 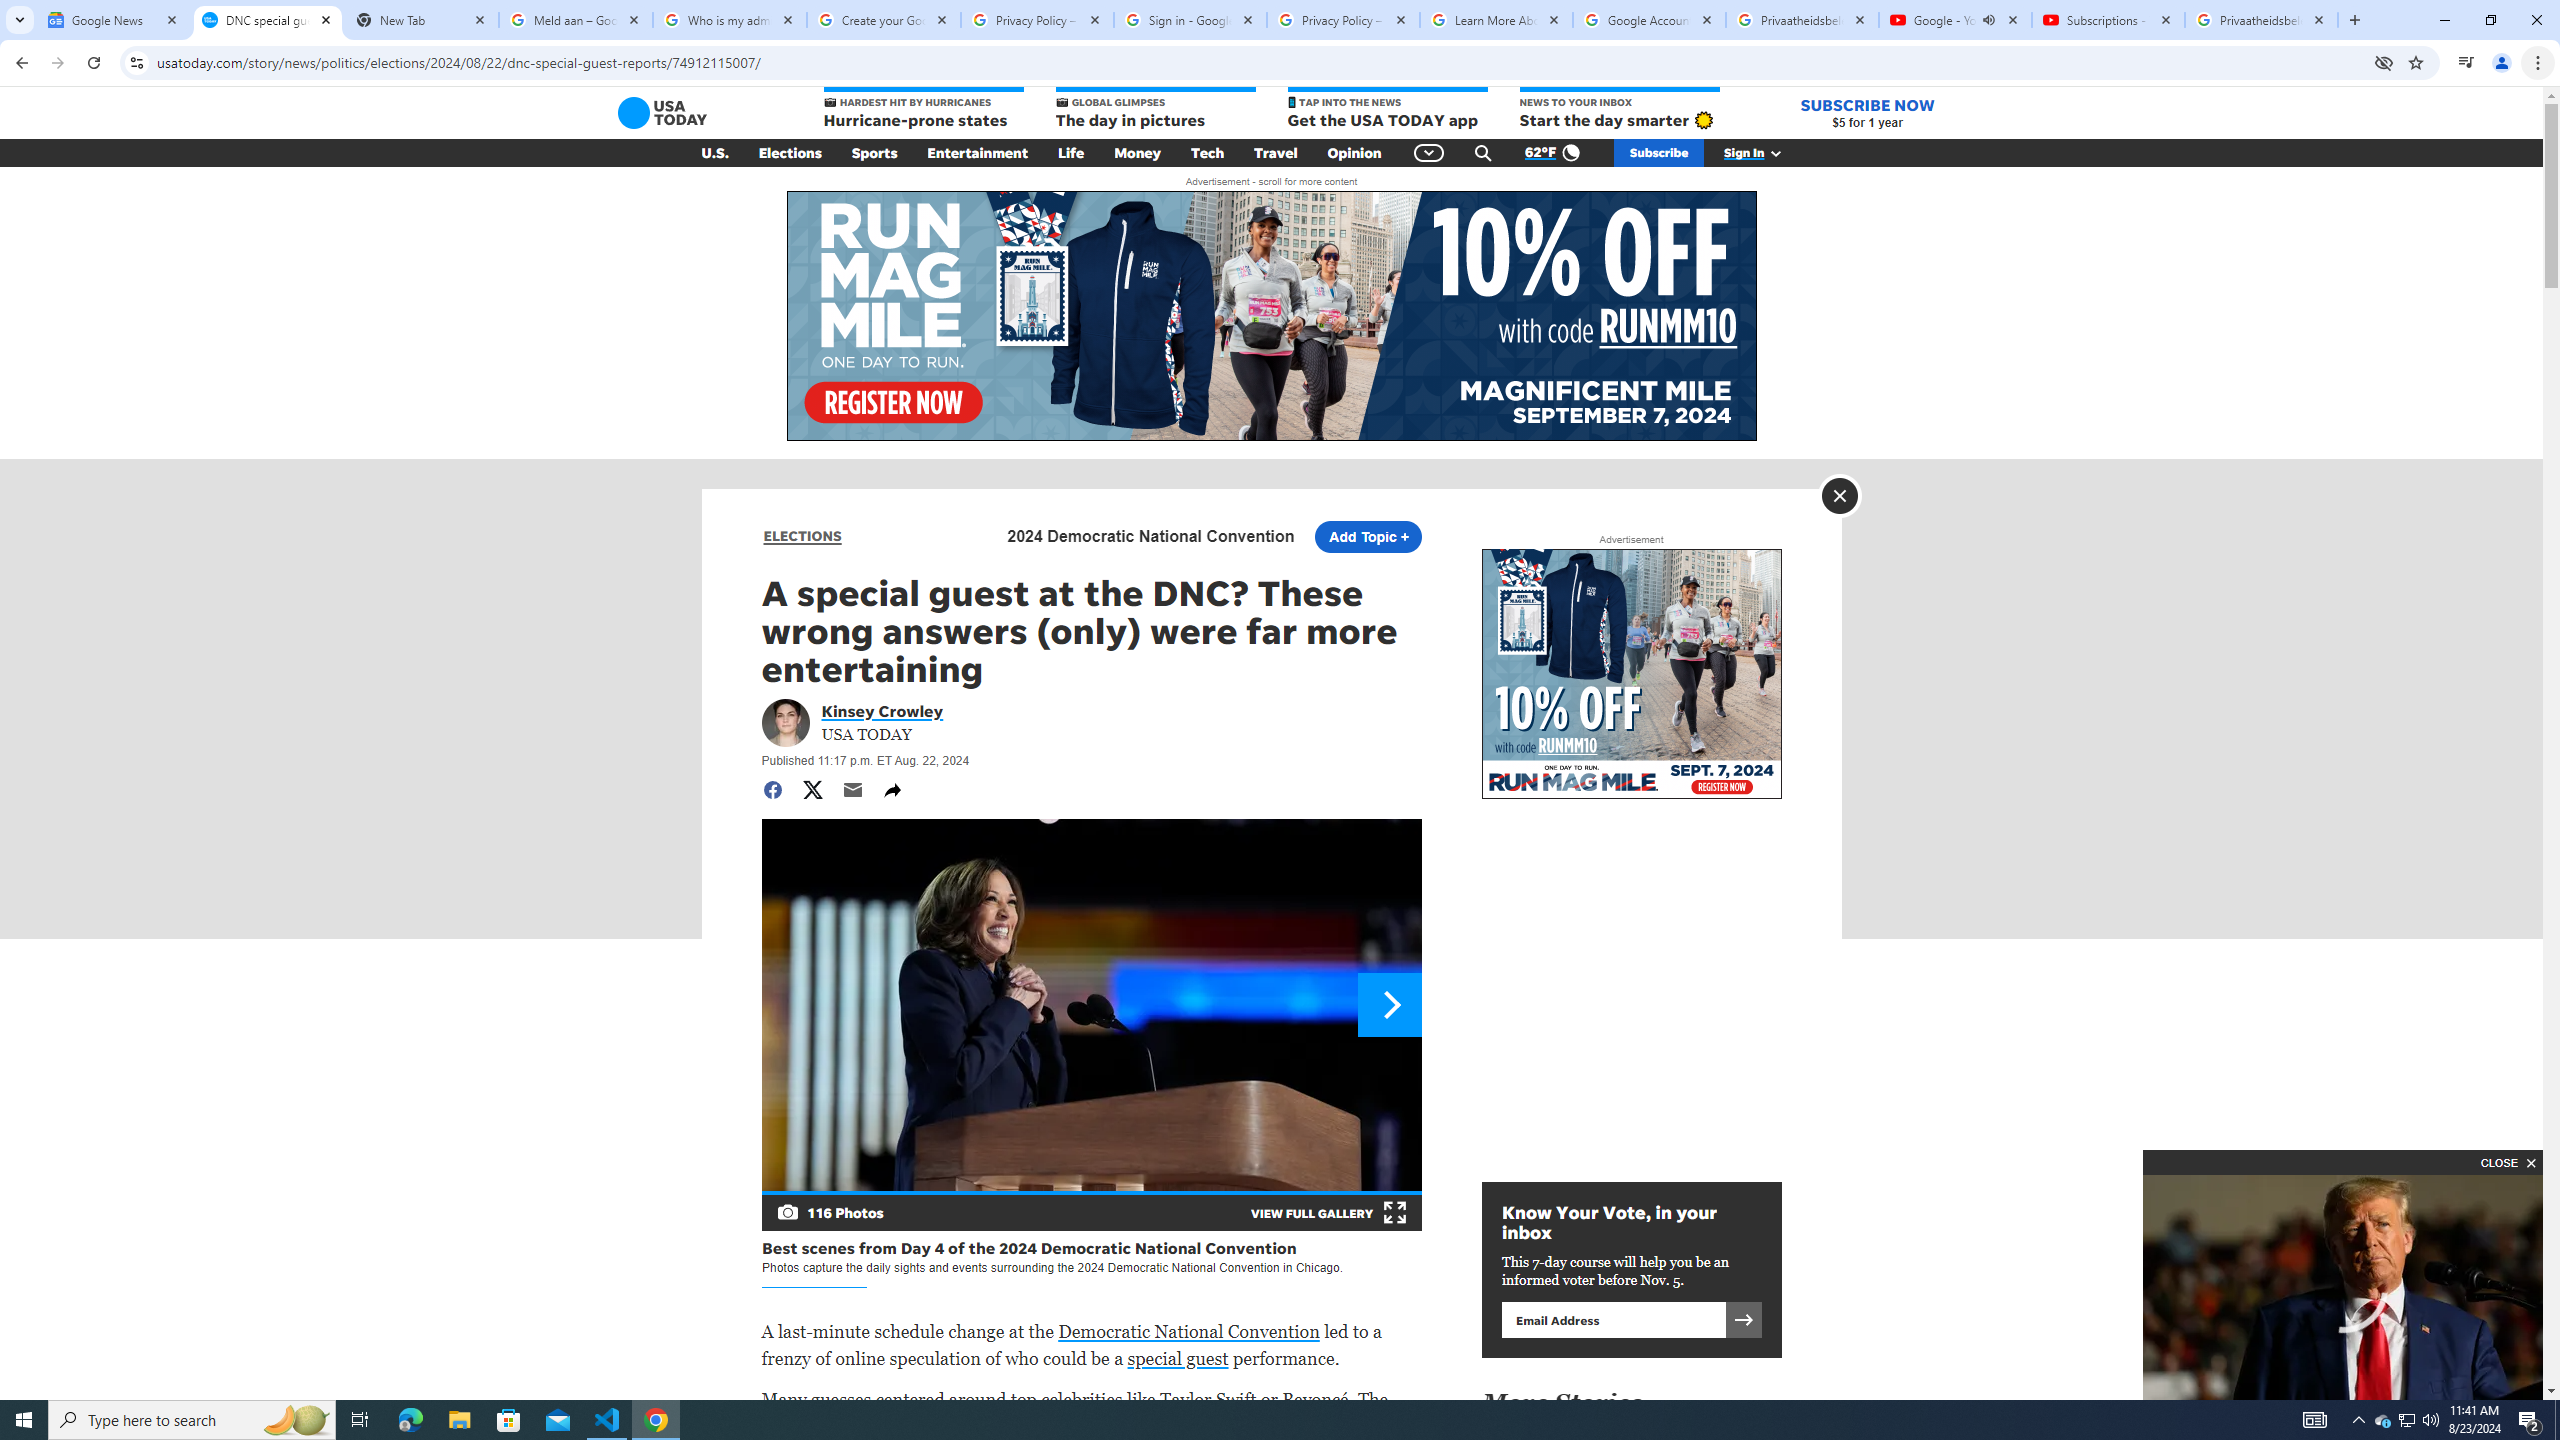 I want to click on Opinion, so click(x=1354, y=153).